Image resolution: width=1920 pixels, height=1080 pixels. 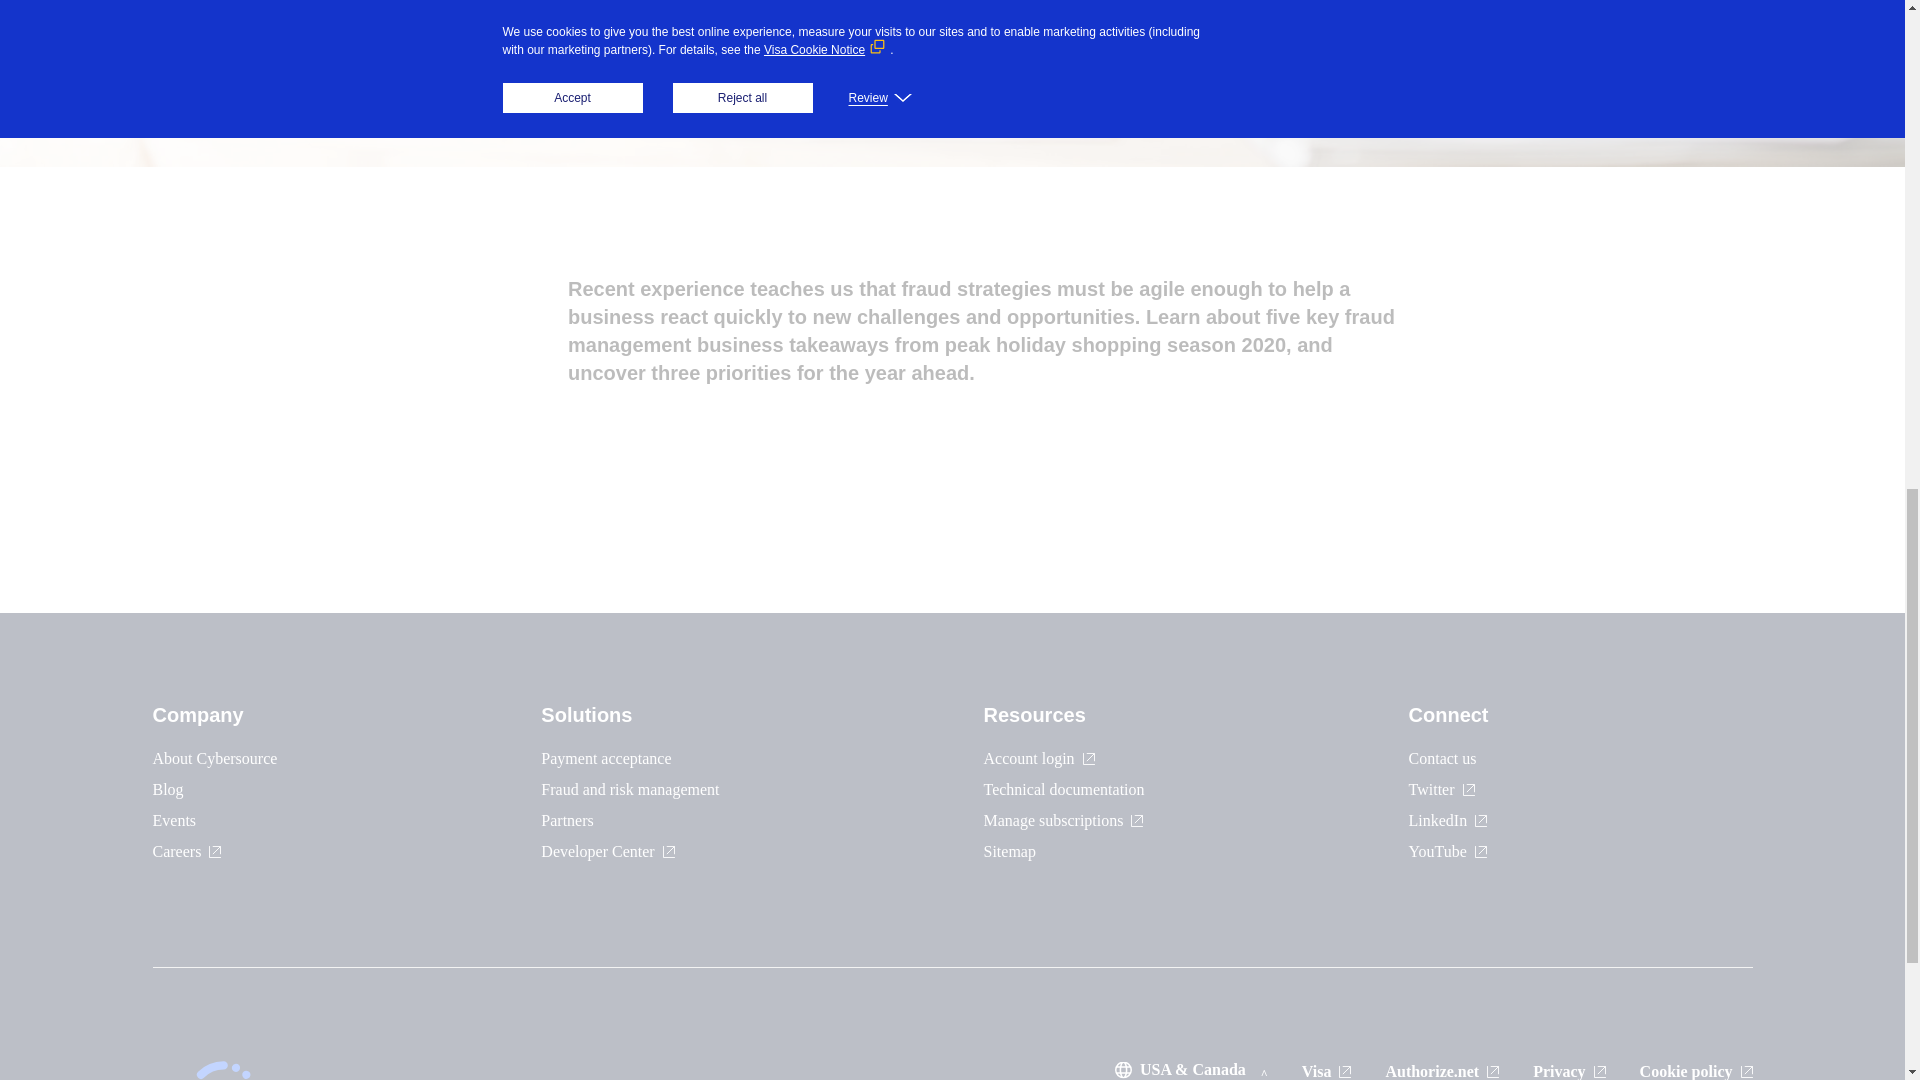 I want to click on Manage subscriptions, so click(x=1064, y=820).